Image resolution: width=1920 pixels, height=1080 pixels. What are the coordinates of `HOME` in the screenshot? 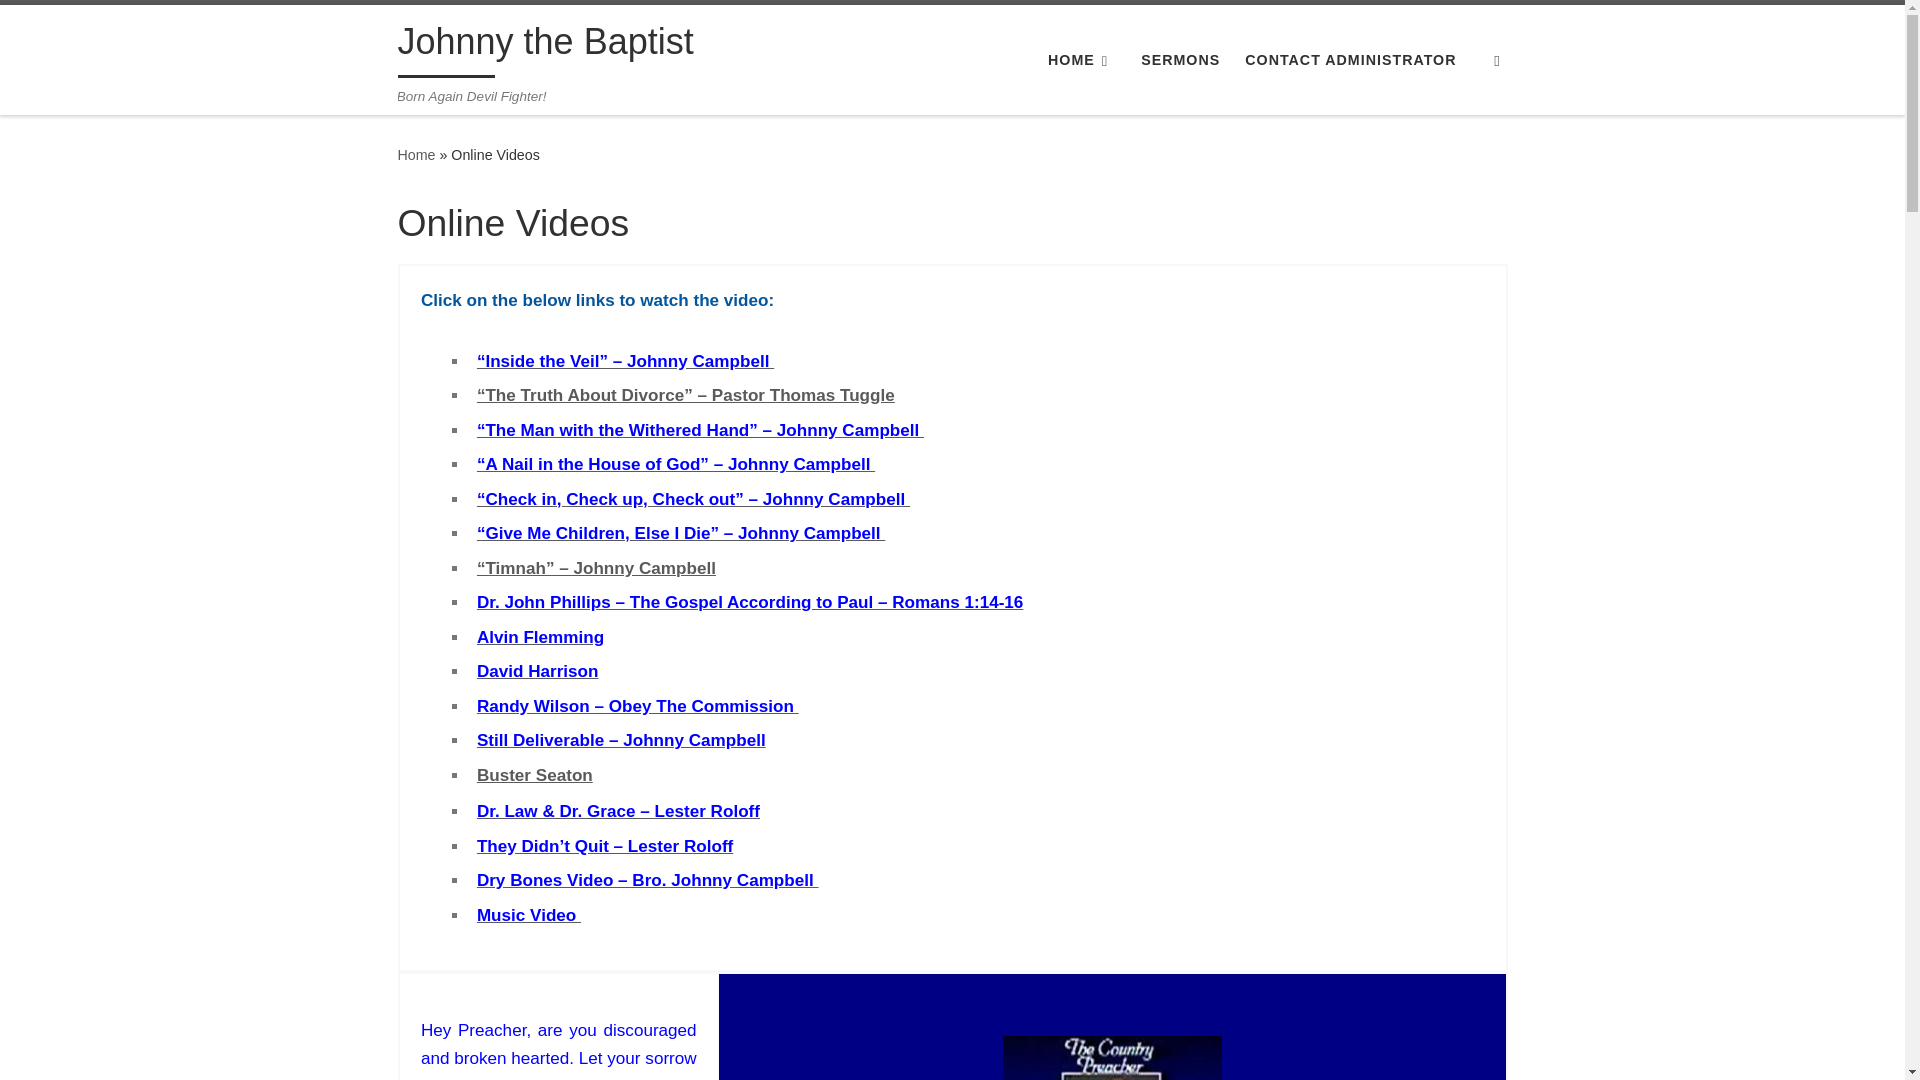 It's located at (1082, 60).